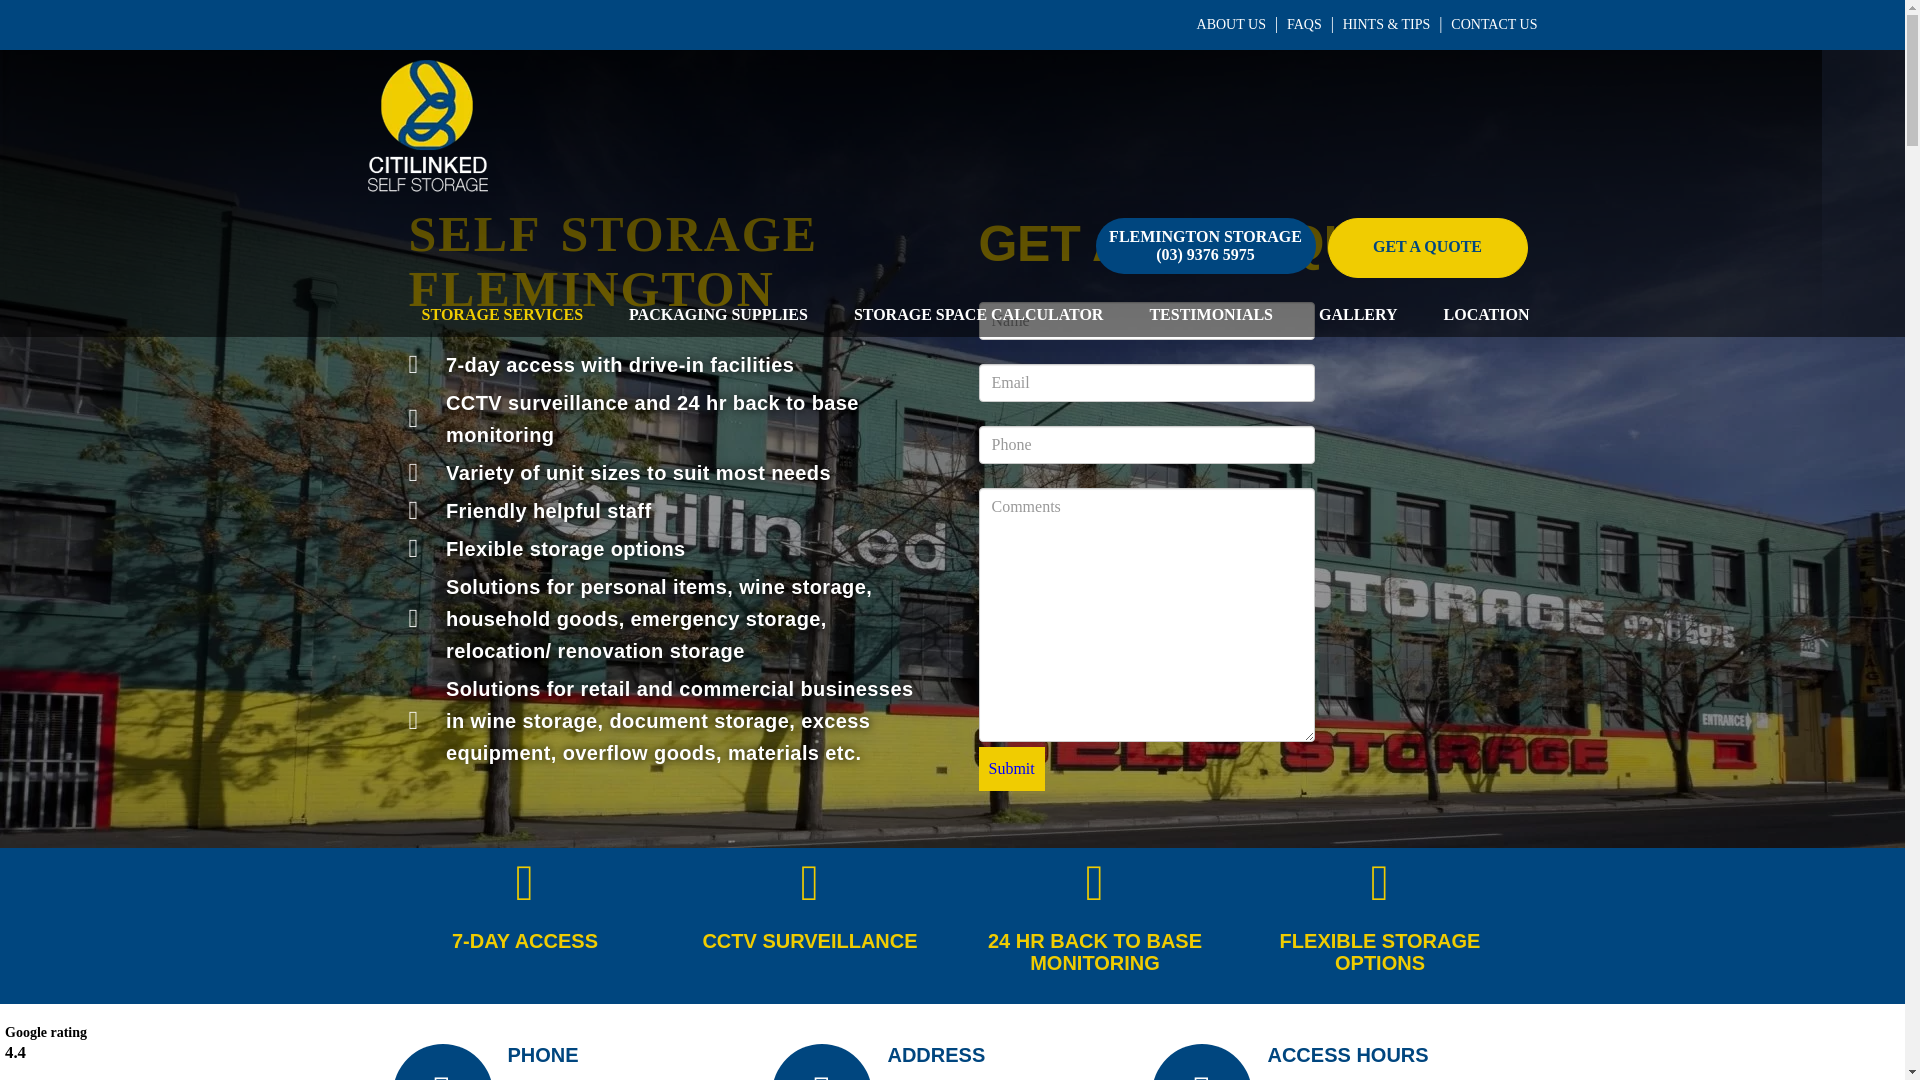 Image resolution: width=1920 pixels, height=1080 pixels. Describe the element at coordinates (1428, 248) in the screenshot. I see `Get a Quote` at that location.